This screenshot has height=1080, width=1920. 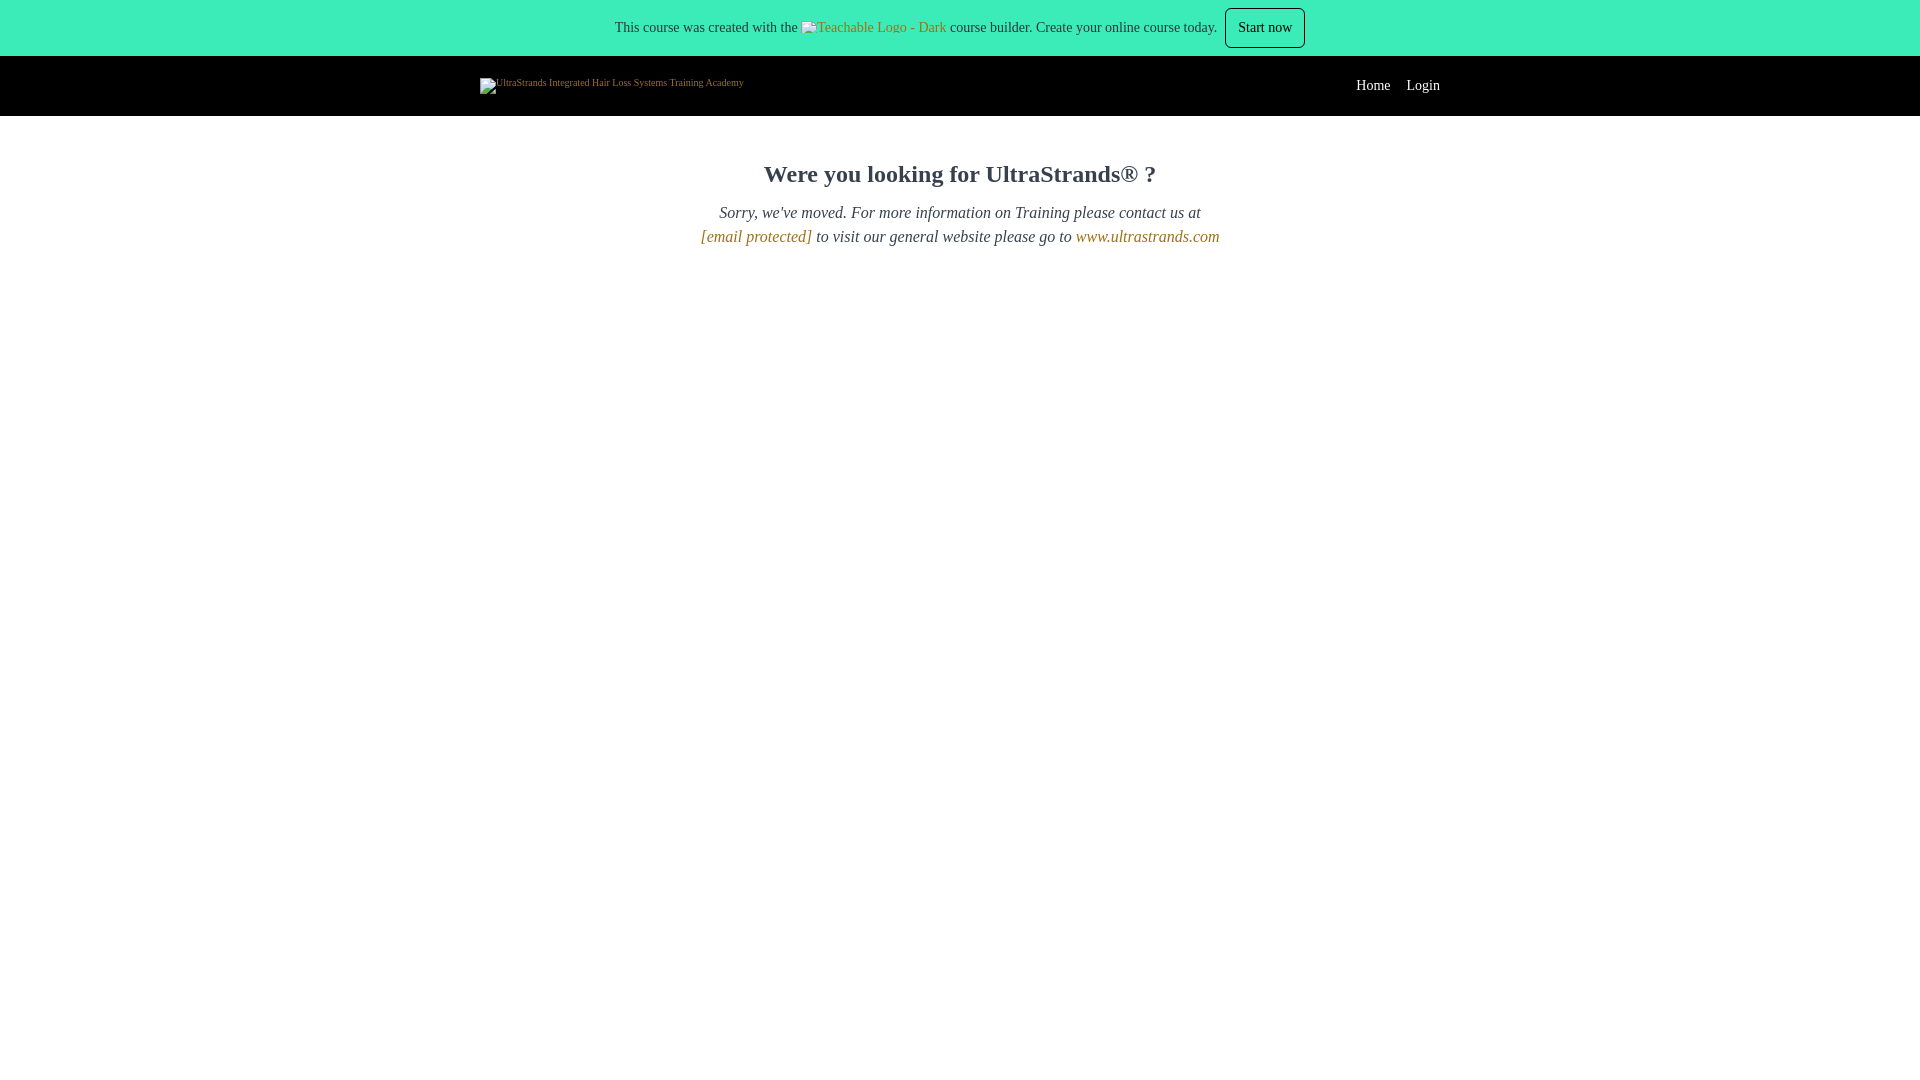 I want to click on www.ultrastrands.com, so click(x=1147, y=236).